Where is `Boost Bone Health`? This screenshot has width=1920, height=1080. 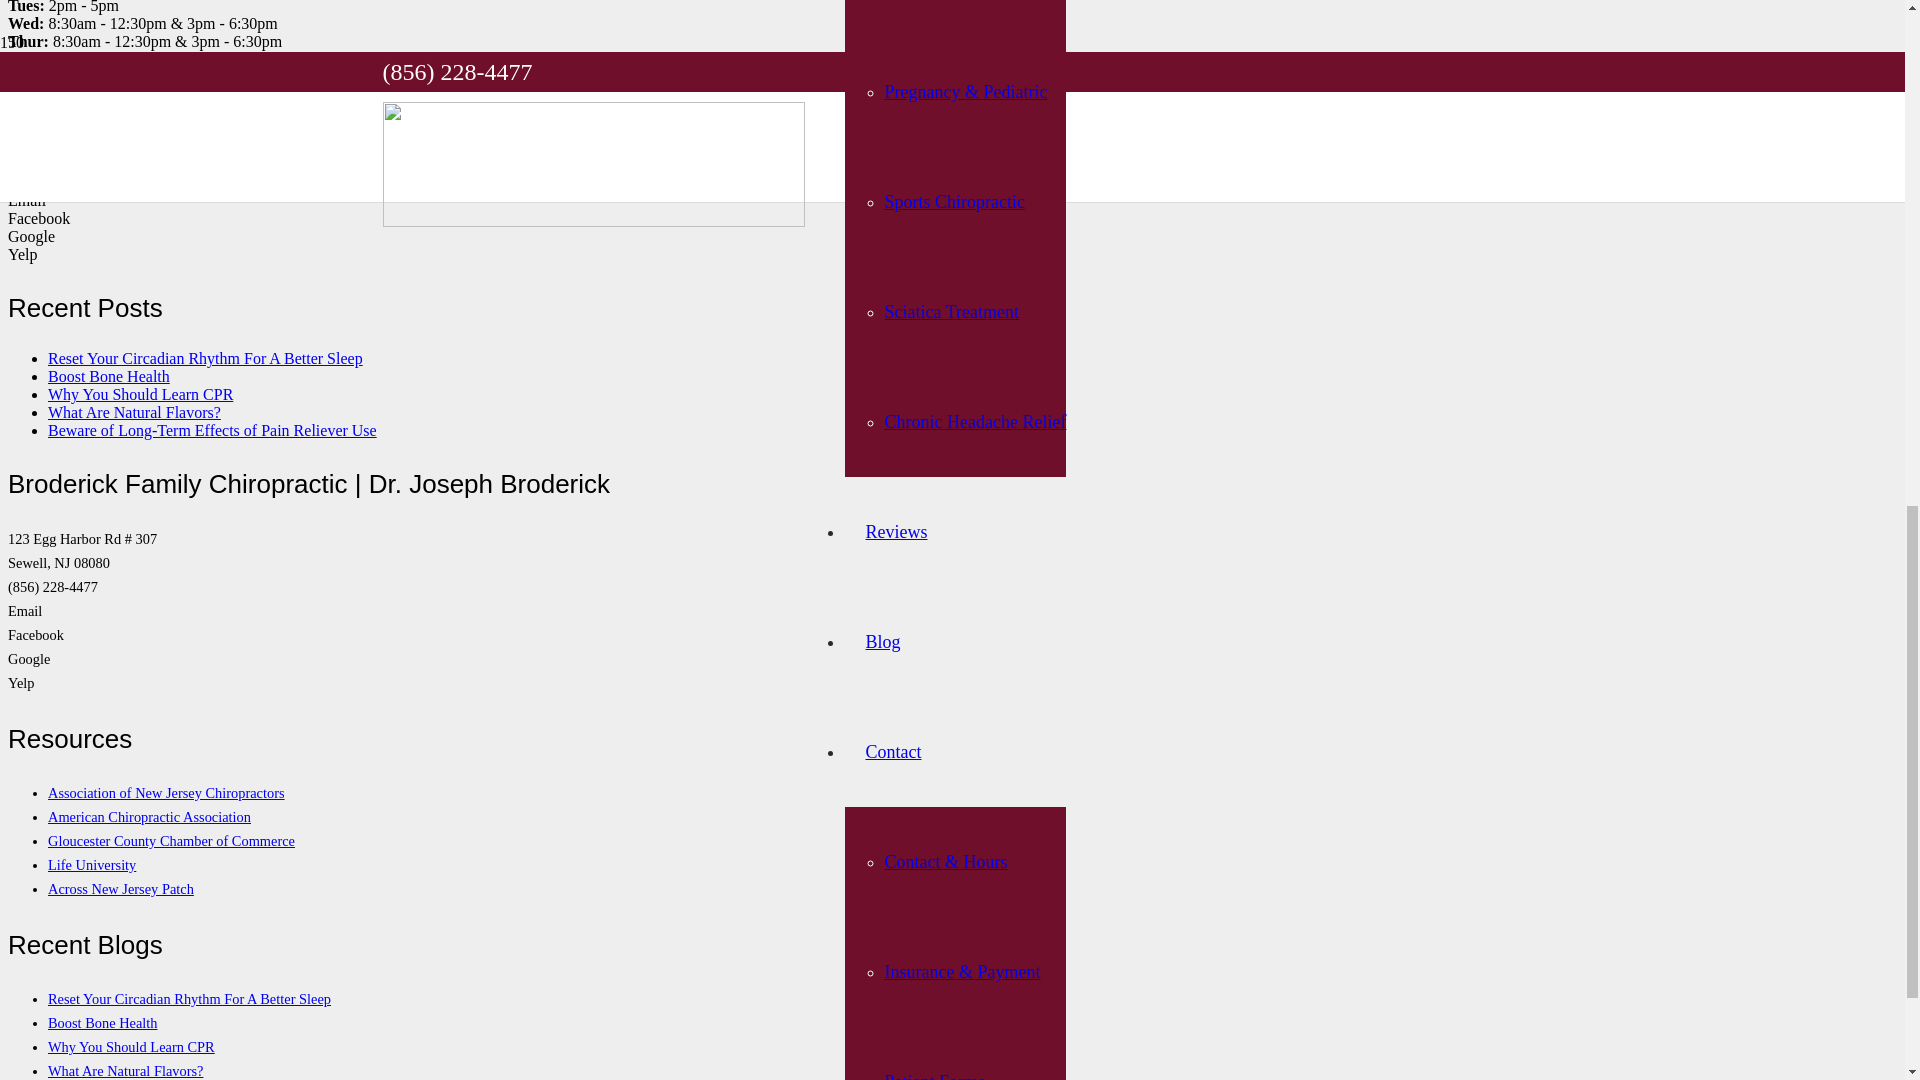 Boost Bone Health is located at coordinates (109, 376).